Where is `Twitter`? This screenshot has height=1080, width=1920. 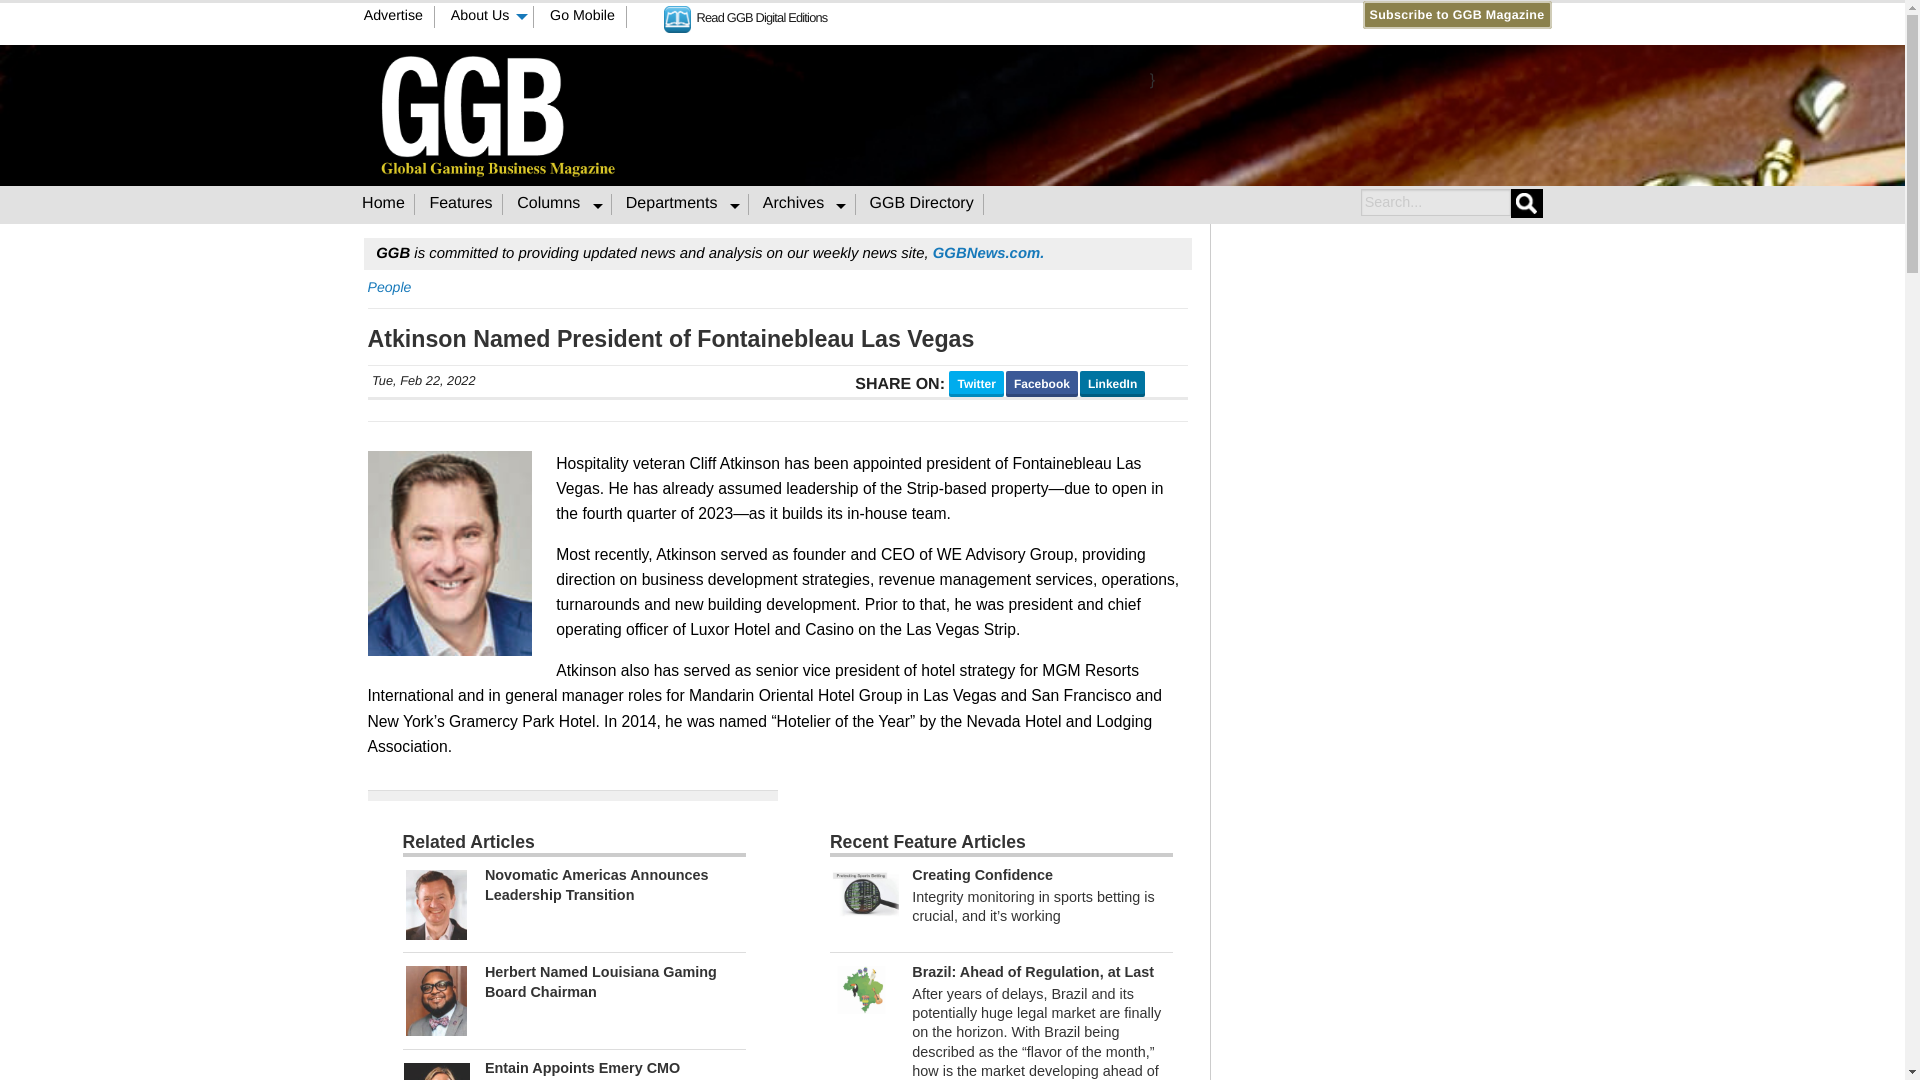
Twitter is located at coordinates (1012, 14).